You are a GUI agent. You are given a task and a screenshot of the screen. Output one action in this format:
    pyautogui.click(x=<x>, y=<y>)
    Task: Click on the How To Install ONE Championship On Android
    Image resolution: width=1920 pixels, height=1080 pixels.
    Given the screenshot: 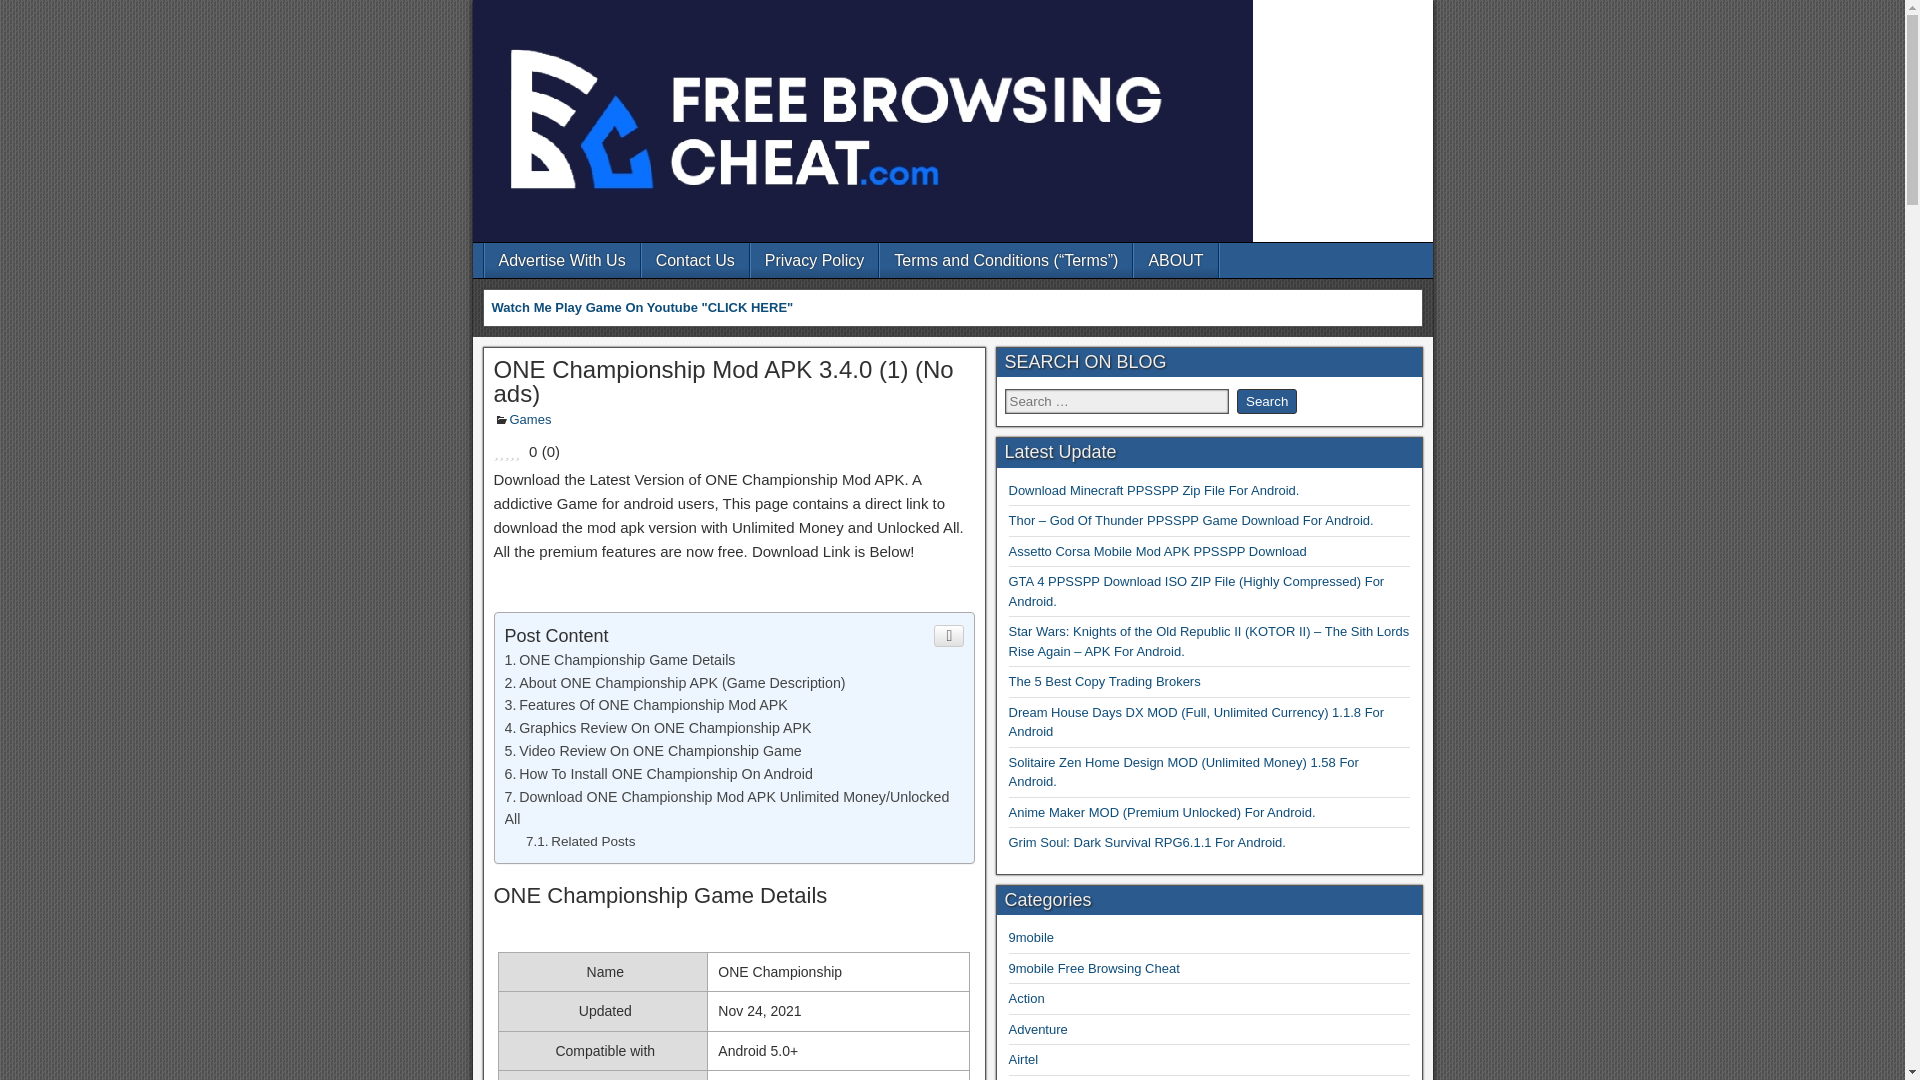 What is the action you would take?
    pyautogui.click(x=658, y=773)
    